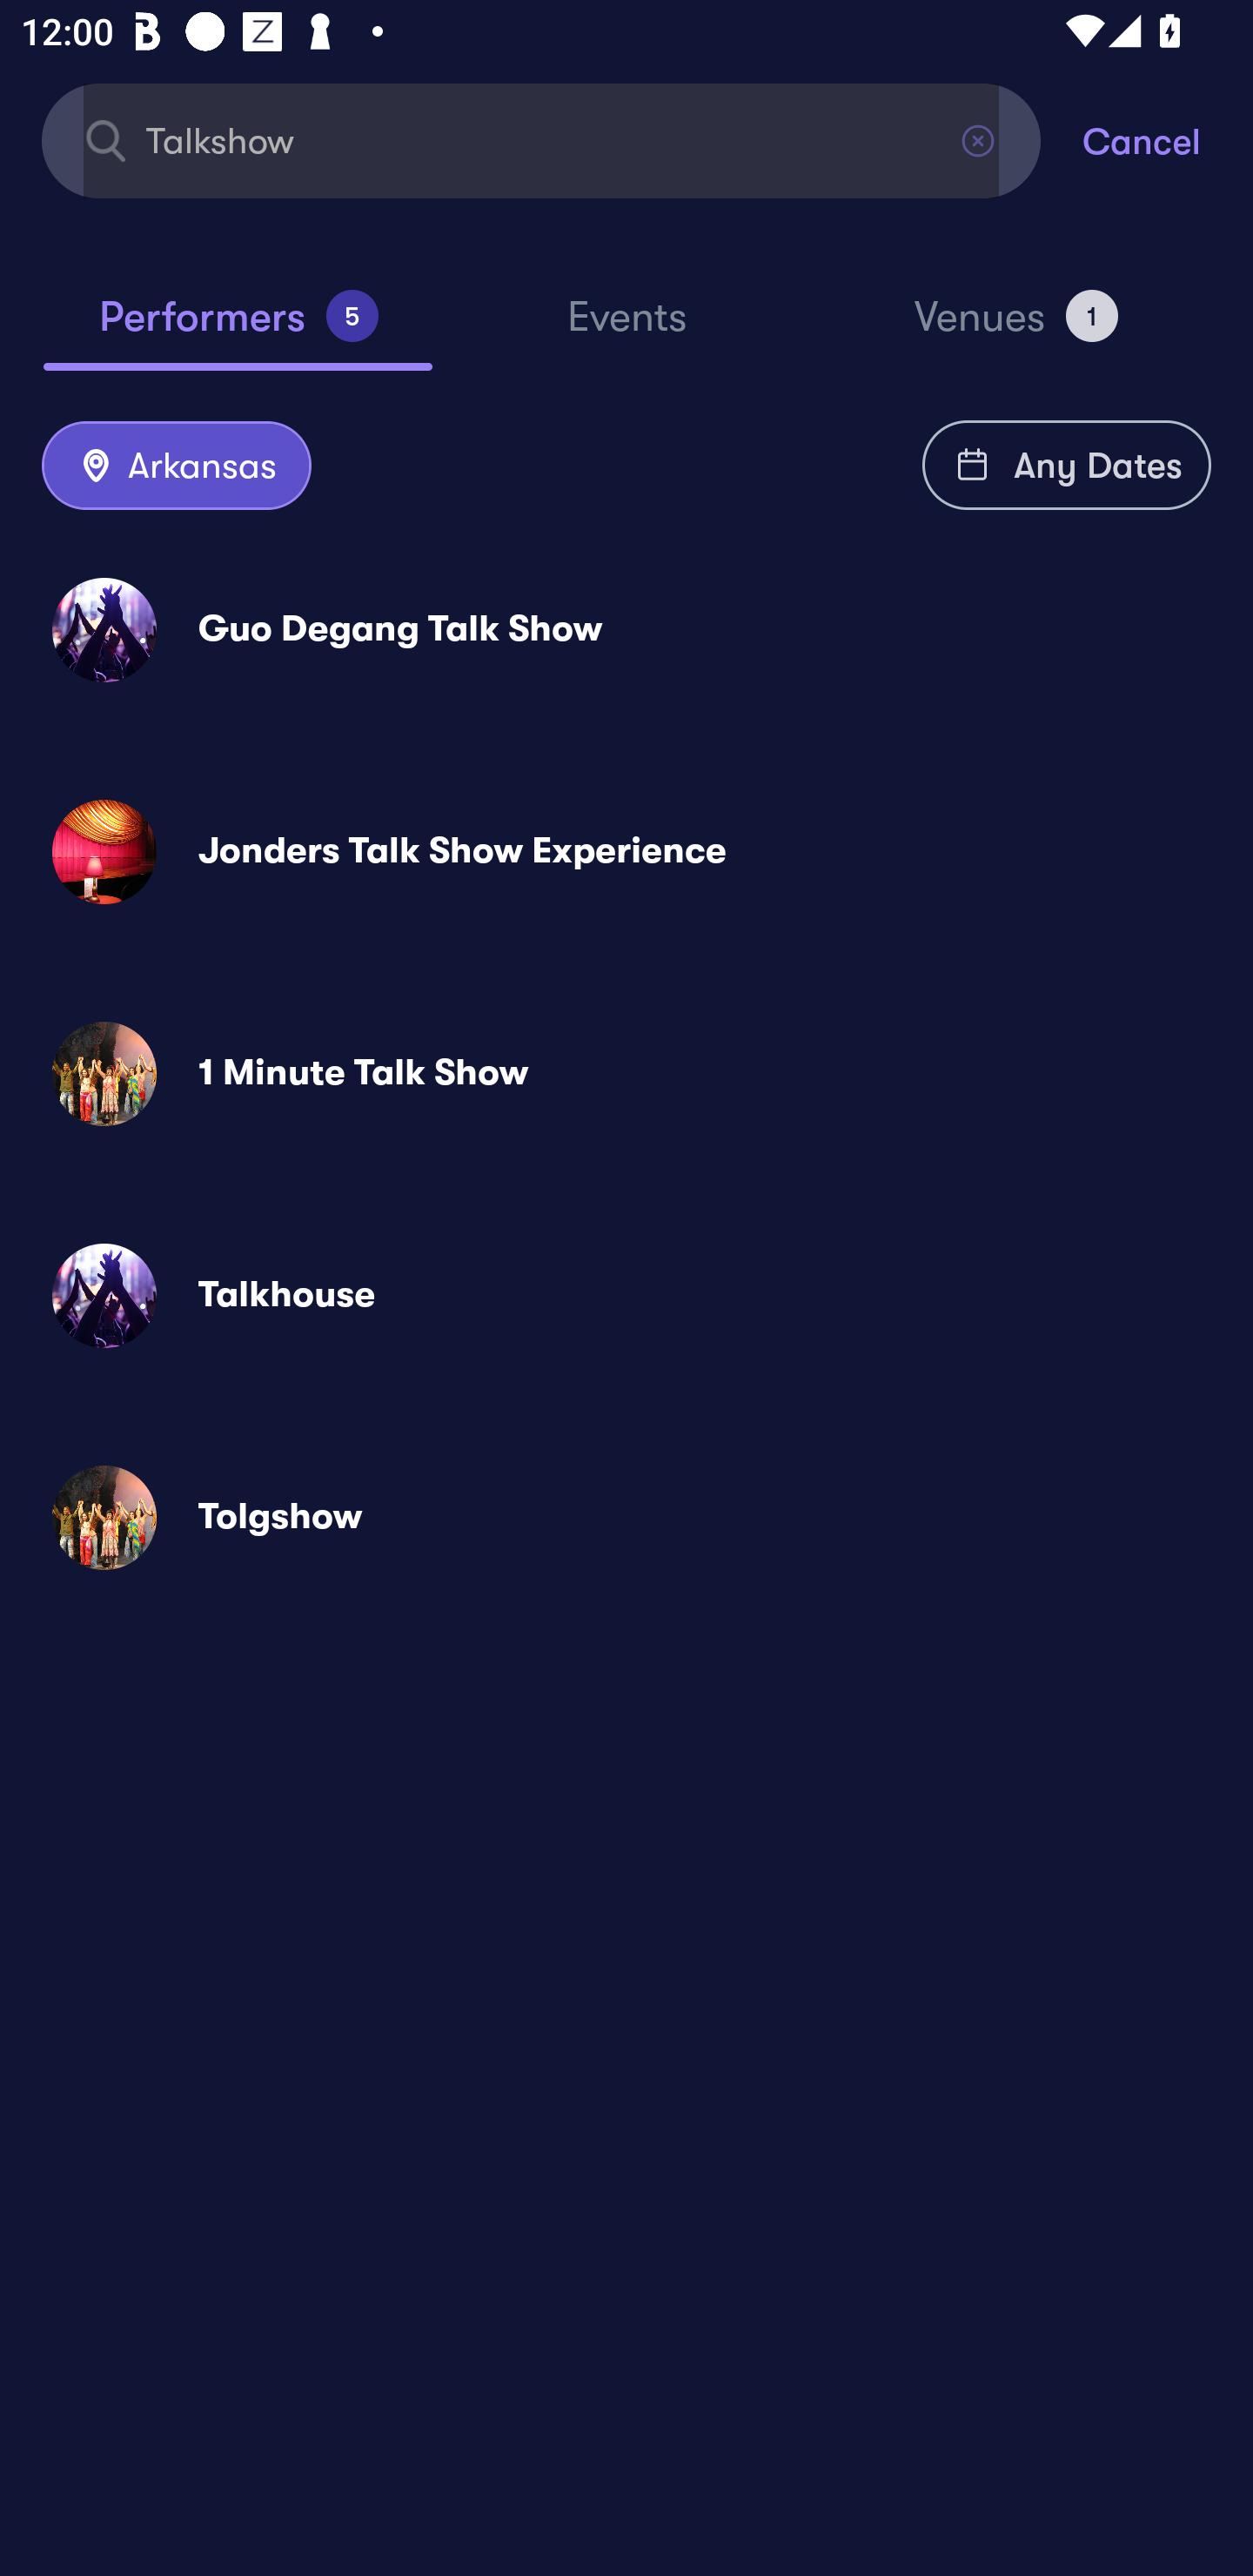 The height and width of the screenshot is (2576, 1253). Describe the element at coordinates (626, 630) in the screenshot. I see `Guo Degang Talk Show` at that location.